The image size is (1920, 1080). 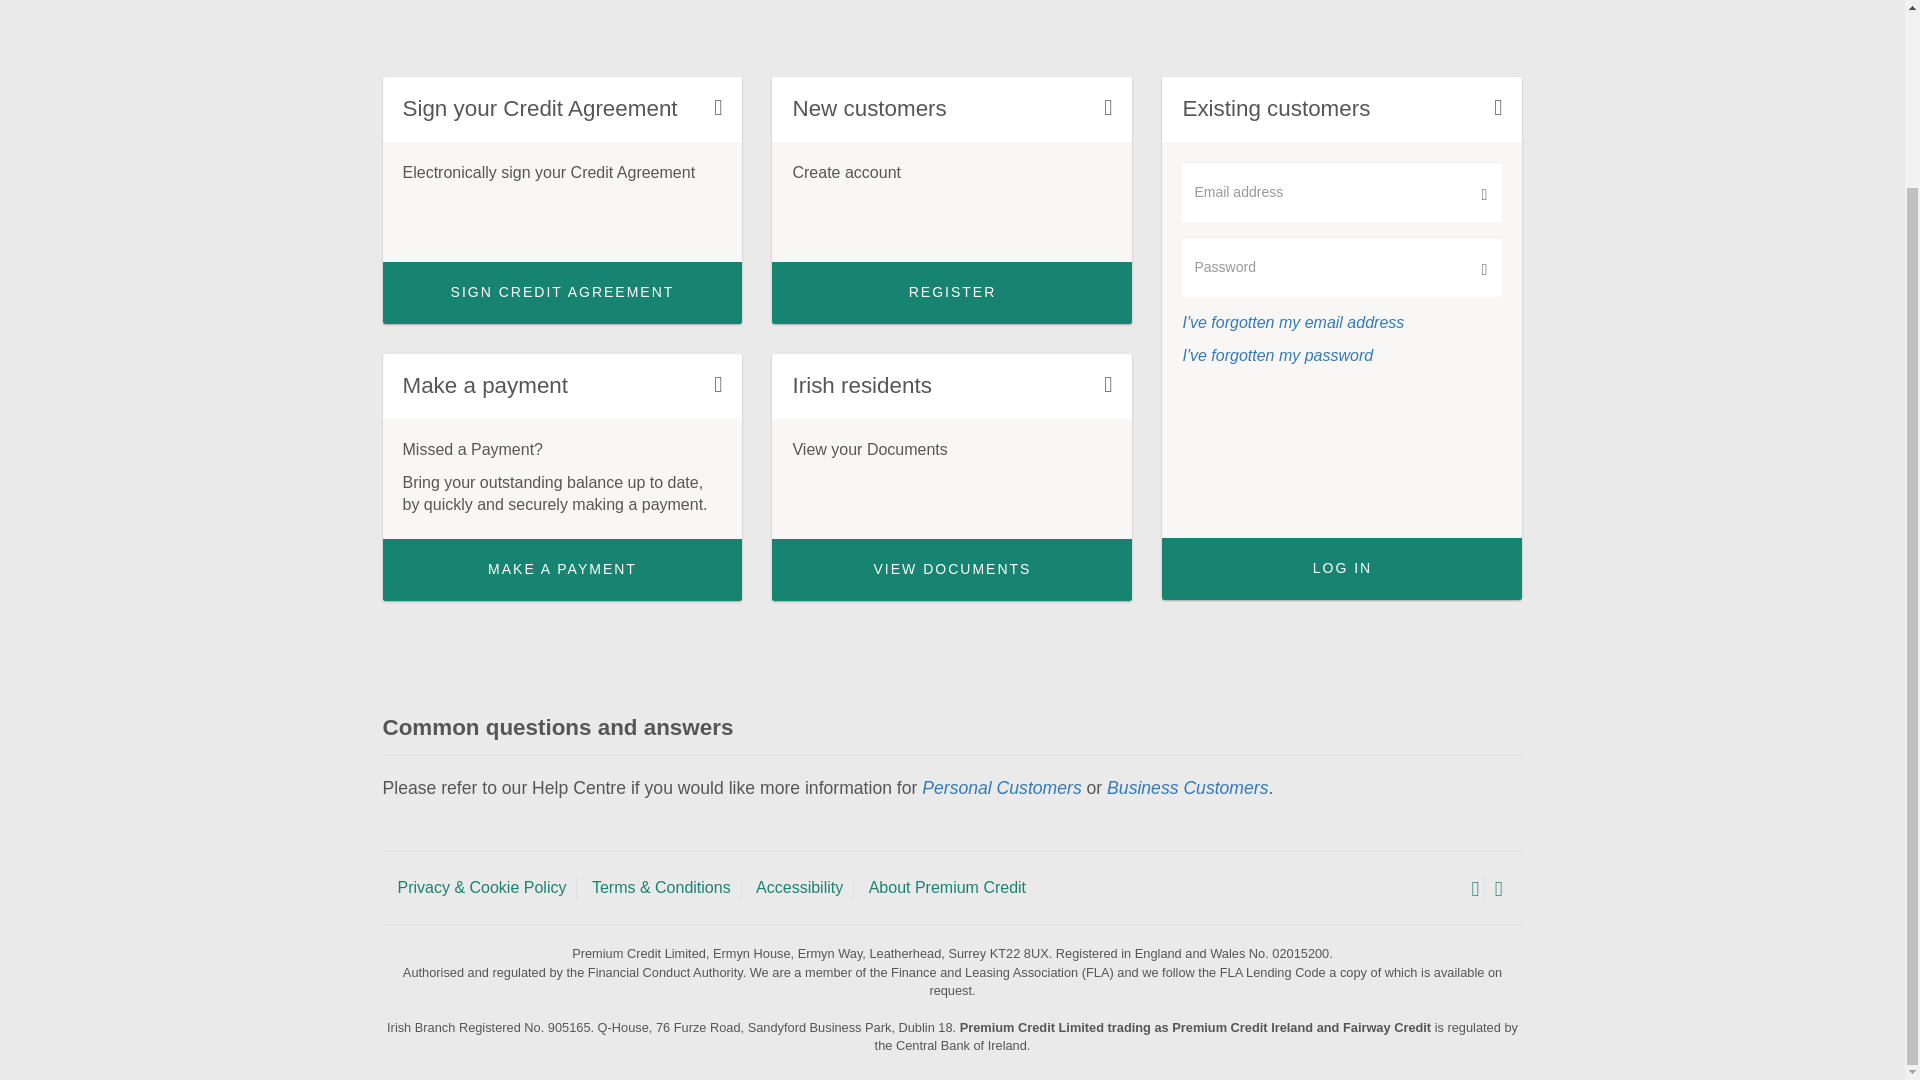 What do you see at coordinates (1342, 568) in the screenshot?
I see `Log In` at bounding box center [1342, 568].